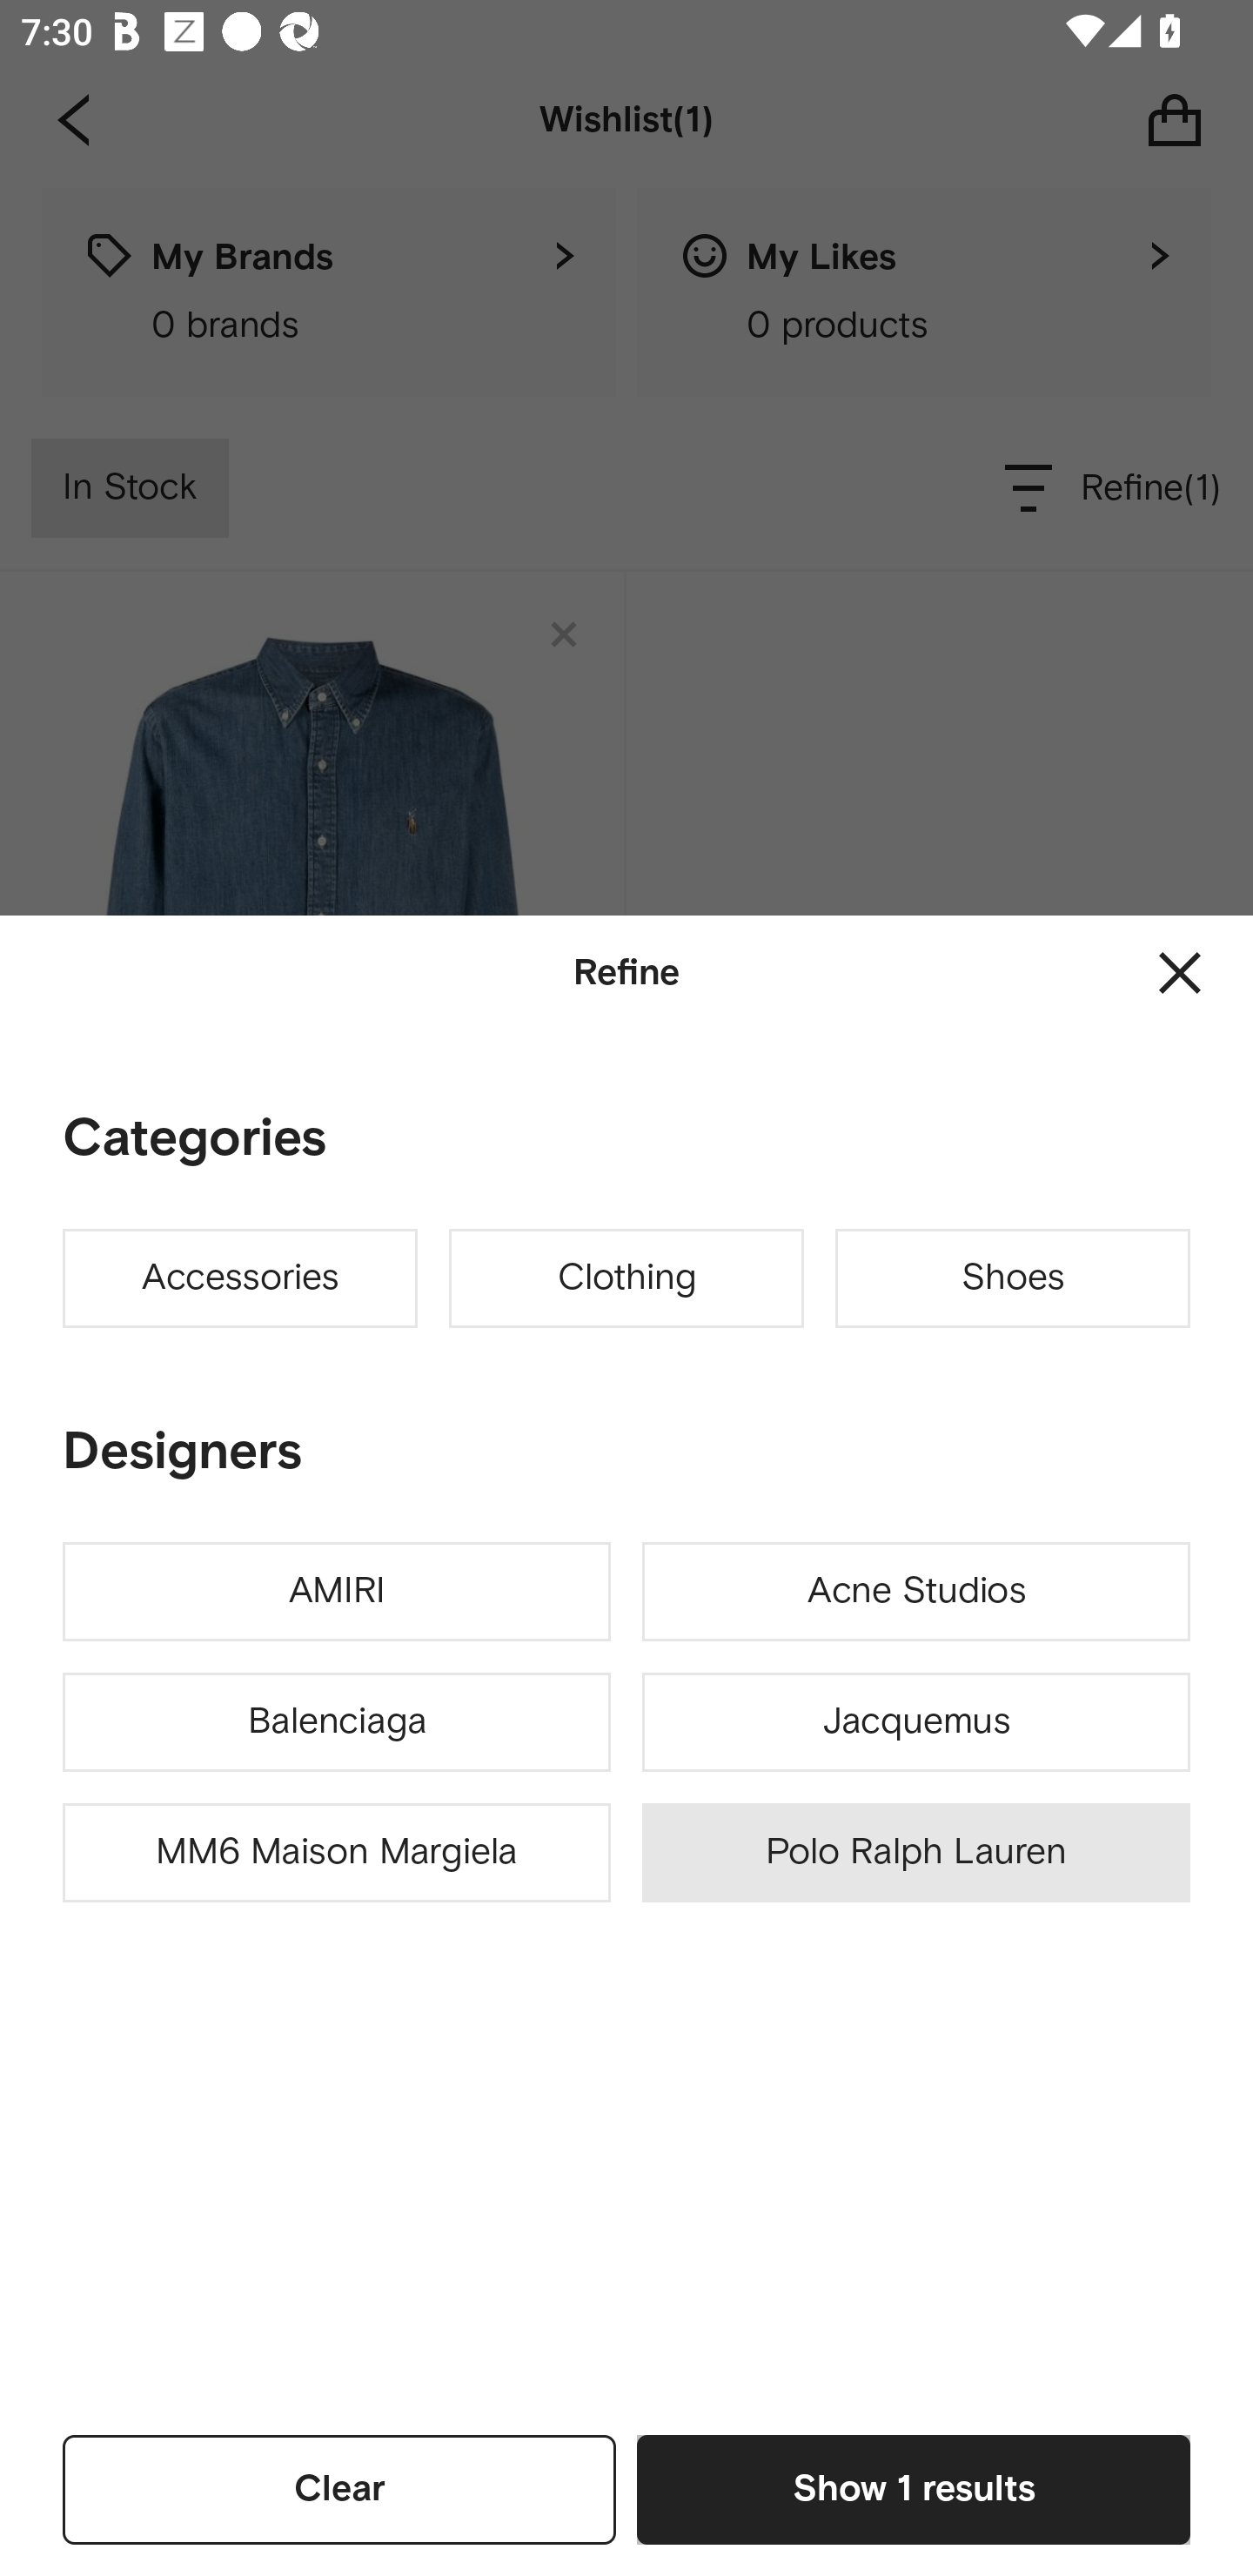 The width and height of the screenshot is (1253, 2576). I want to click on MM6 Maison Margiela, so click(337, 1854).